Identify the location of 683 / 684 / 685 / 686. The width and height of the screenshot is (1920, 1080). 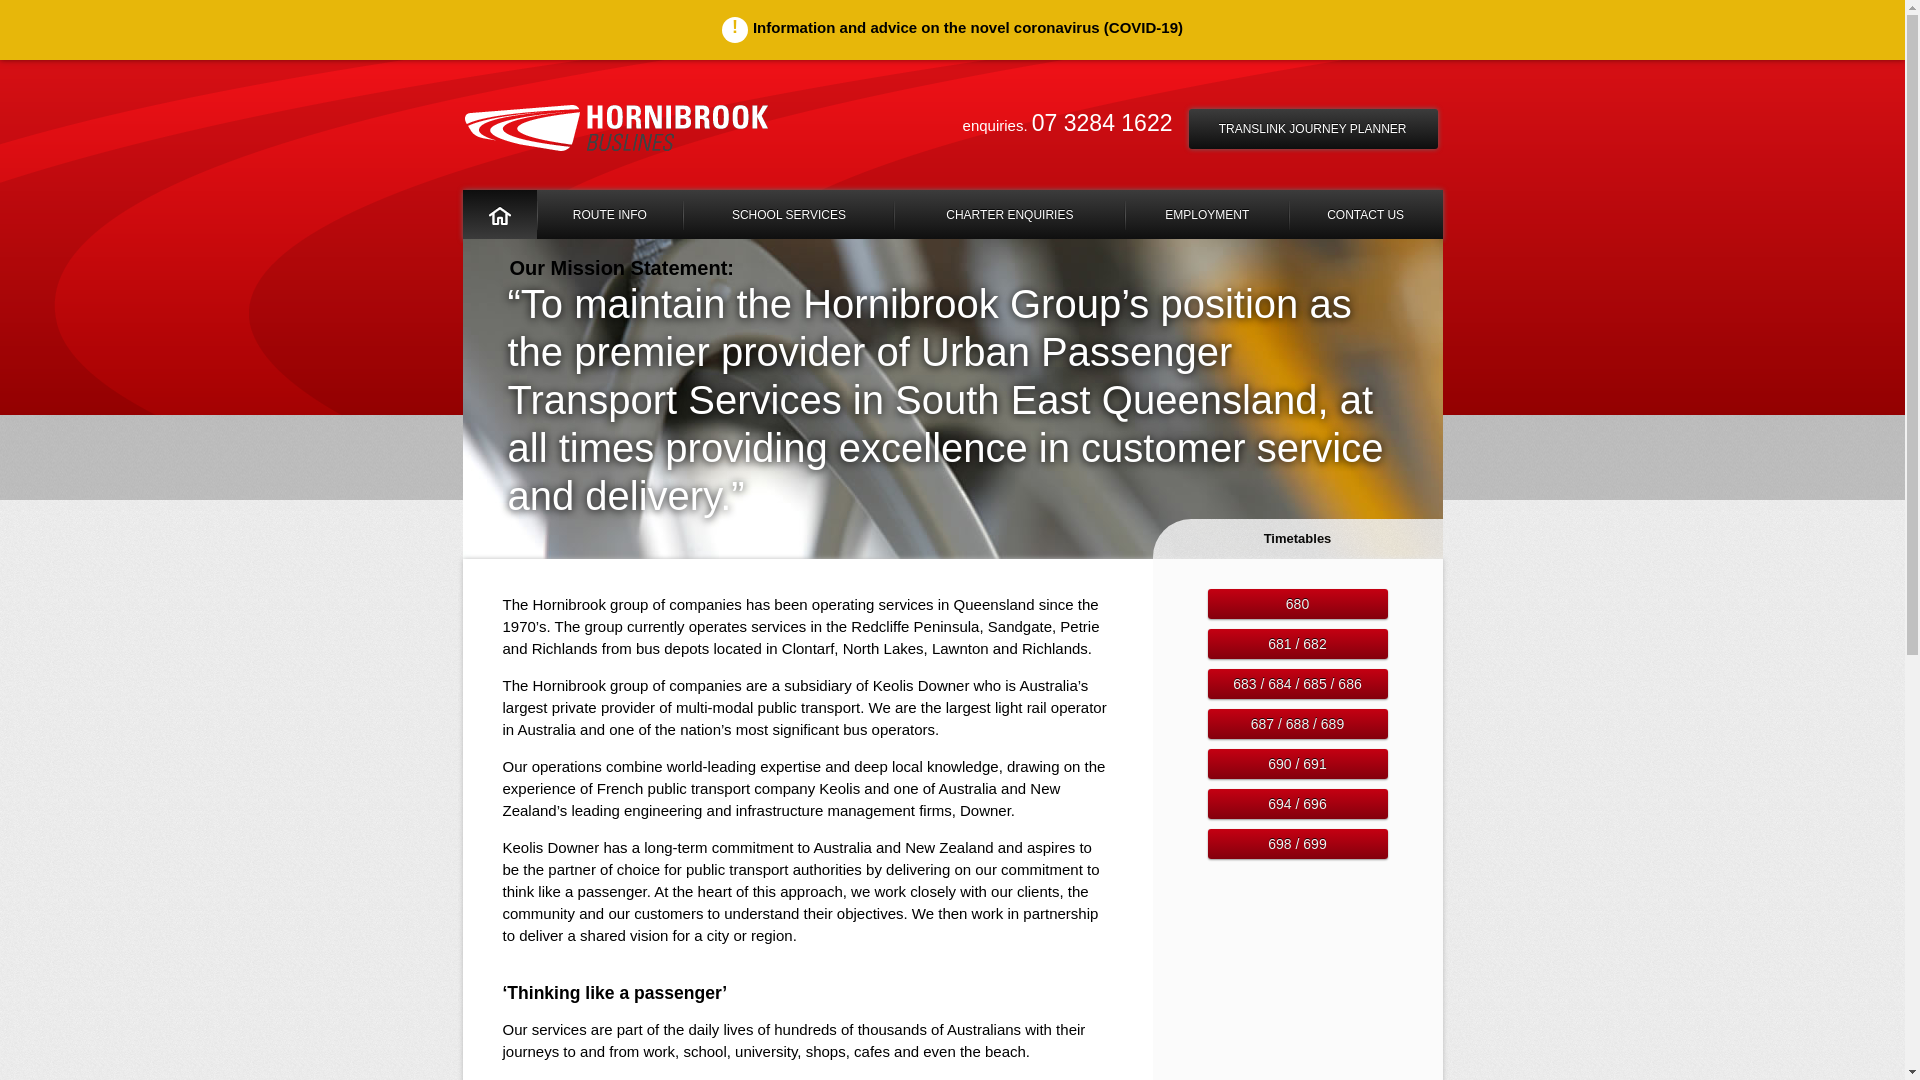
(1298, 684).